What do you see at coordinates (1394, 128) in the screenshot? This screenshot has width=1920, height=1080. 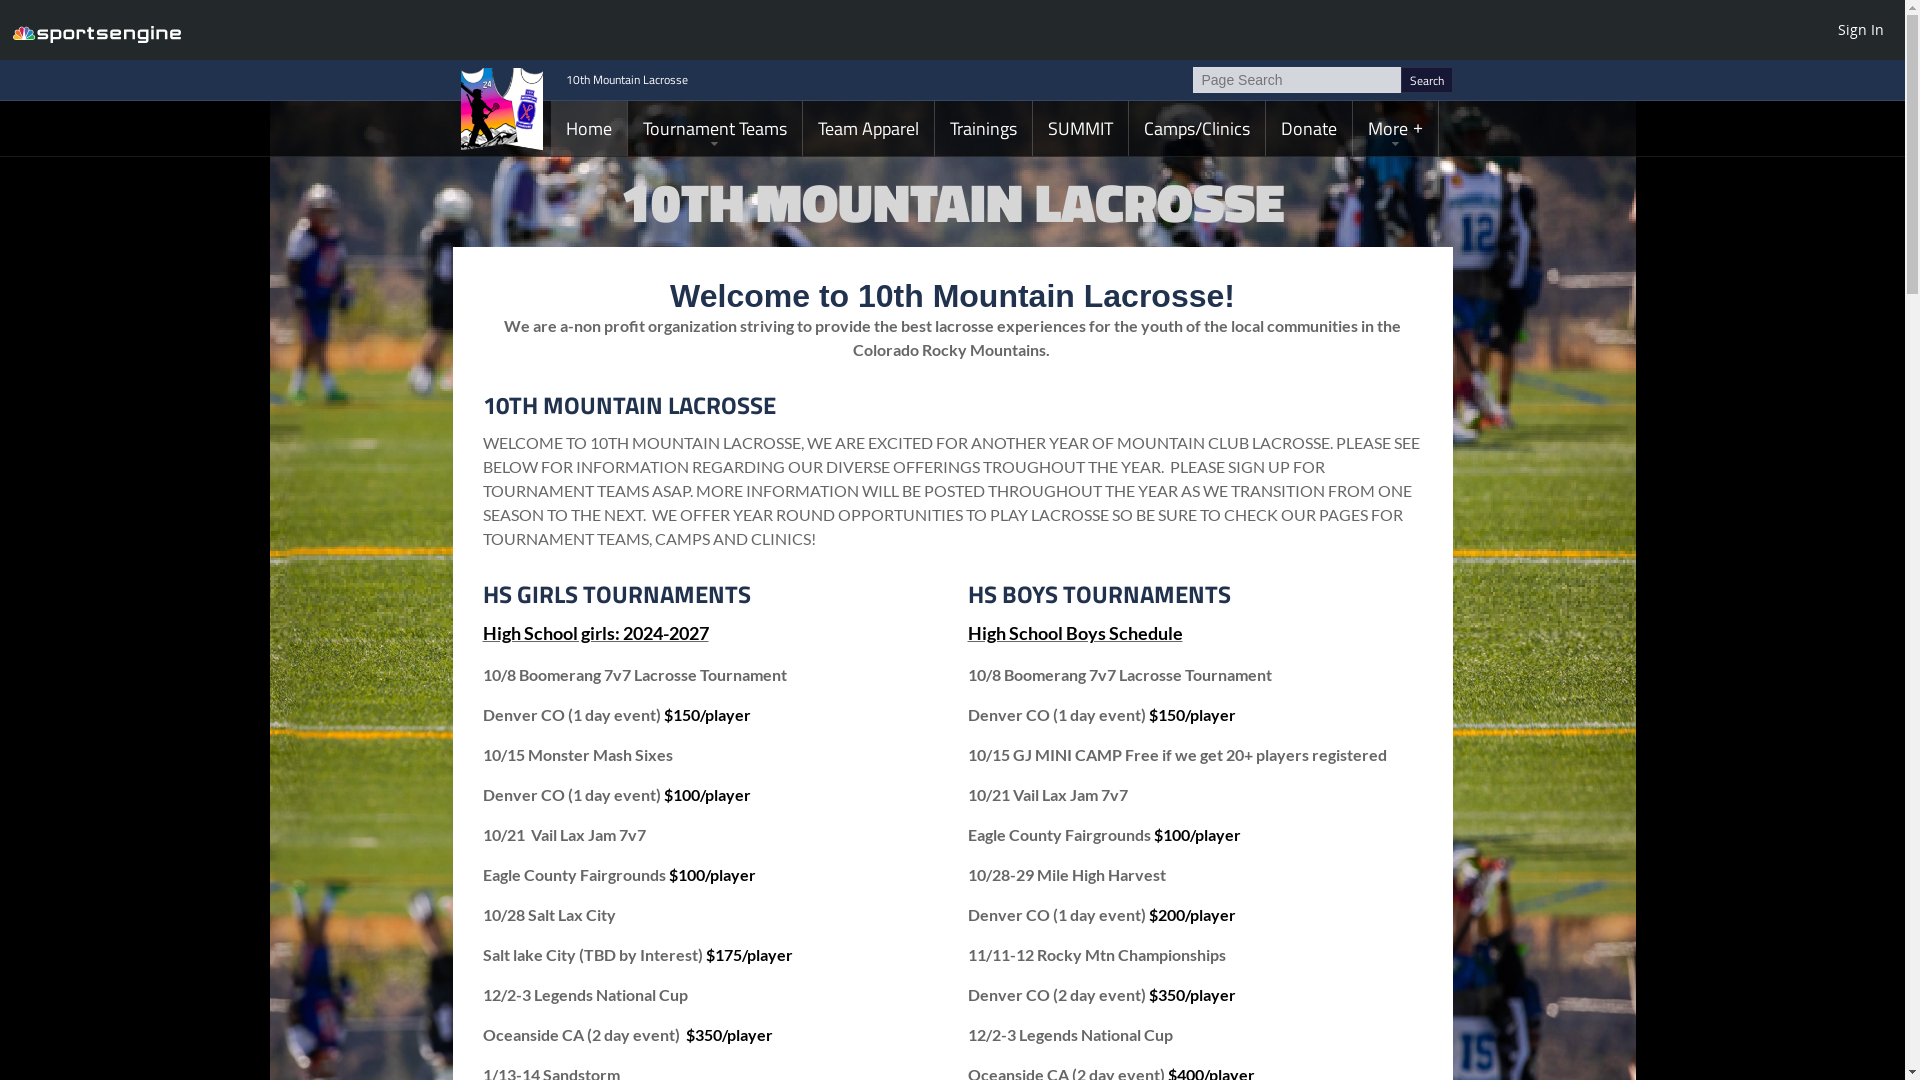 I see `More` at bounding box center [1394, 128].